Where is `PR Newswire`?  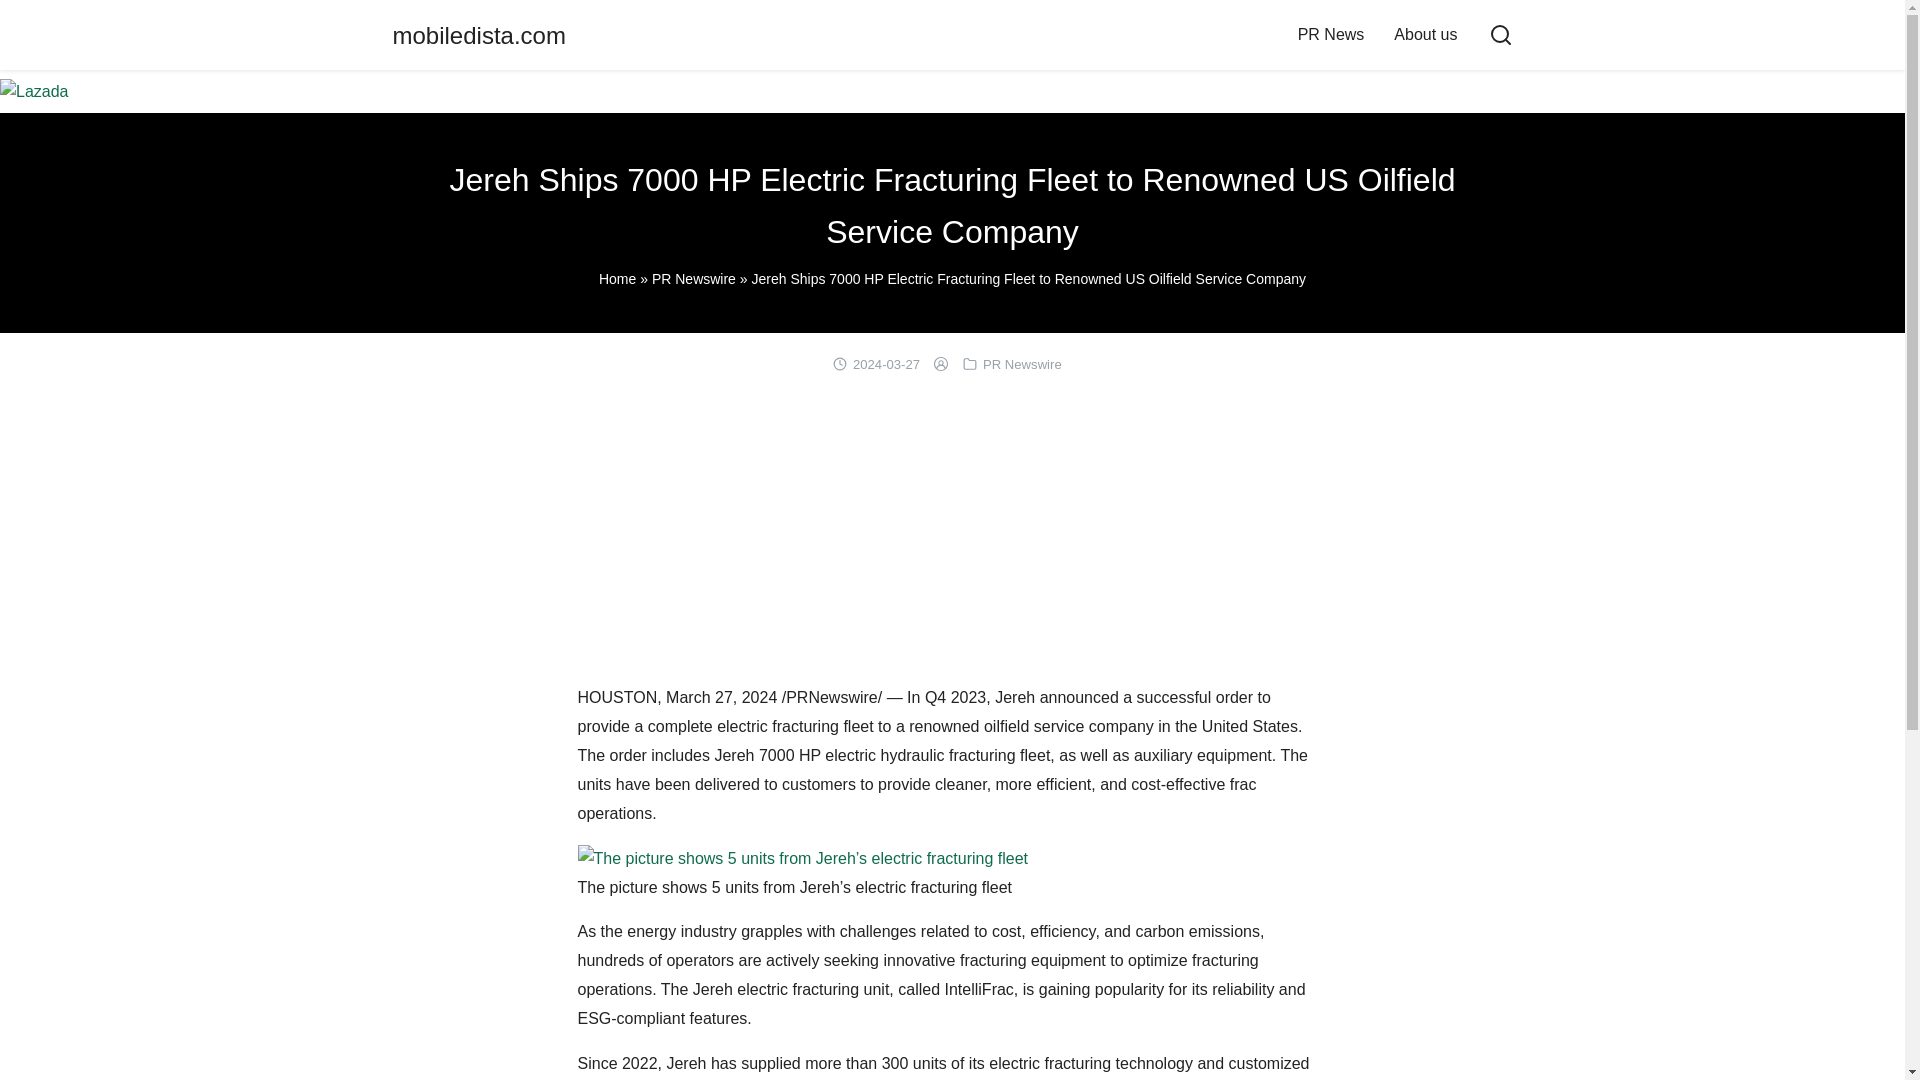
PR Newswire is located at coordinates (1022, 364).